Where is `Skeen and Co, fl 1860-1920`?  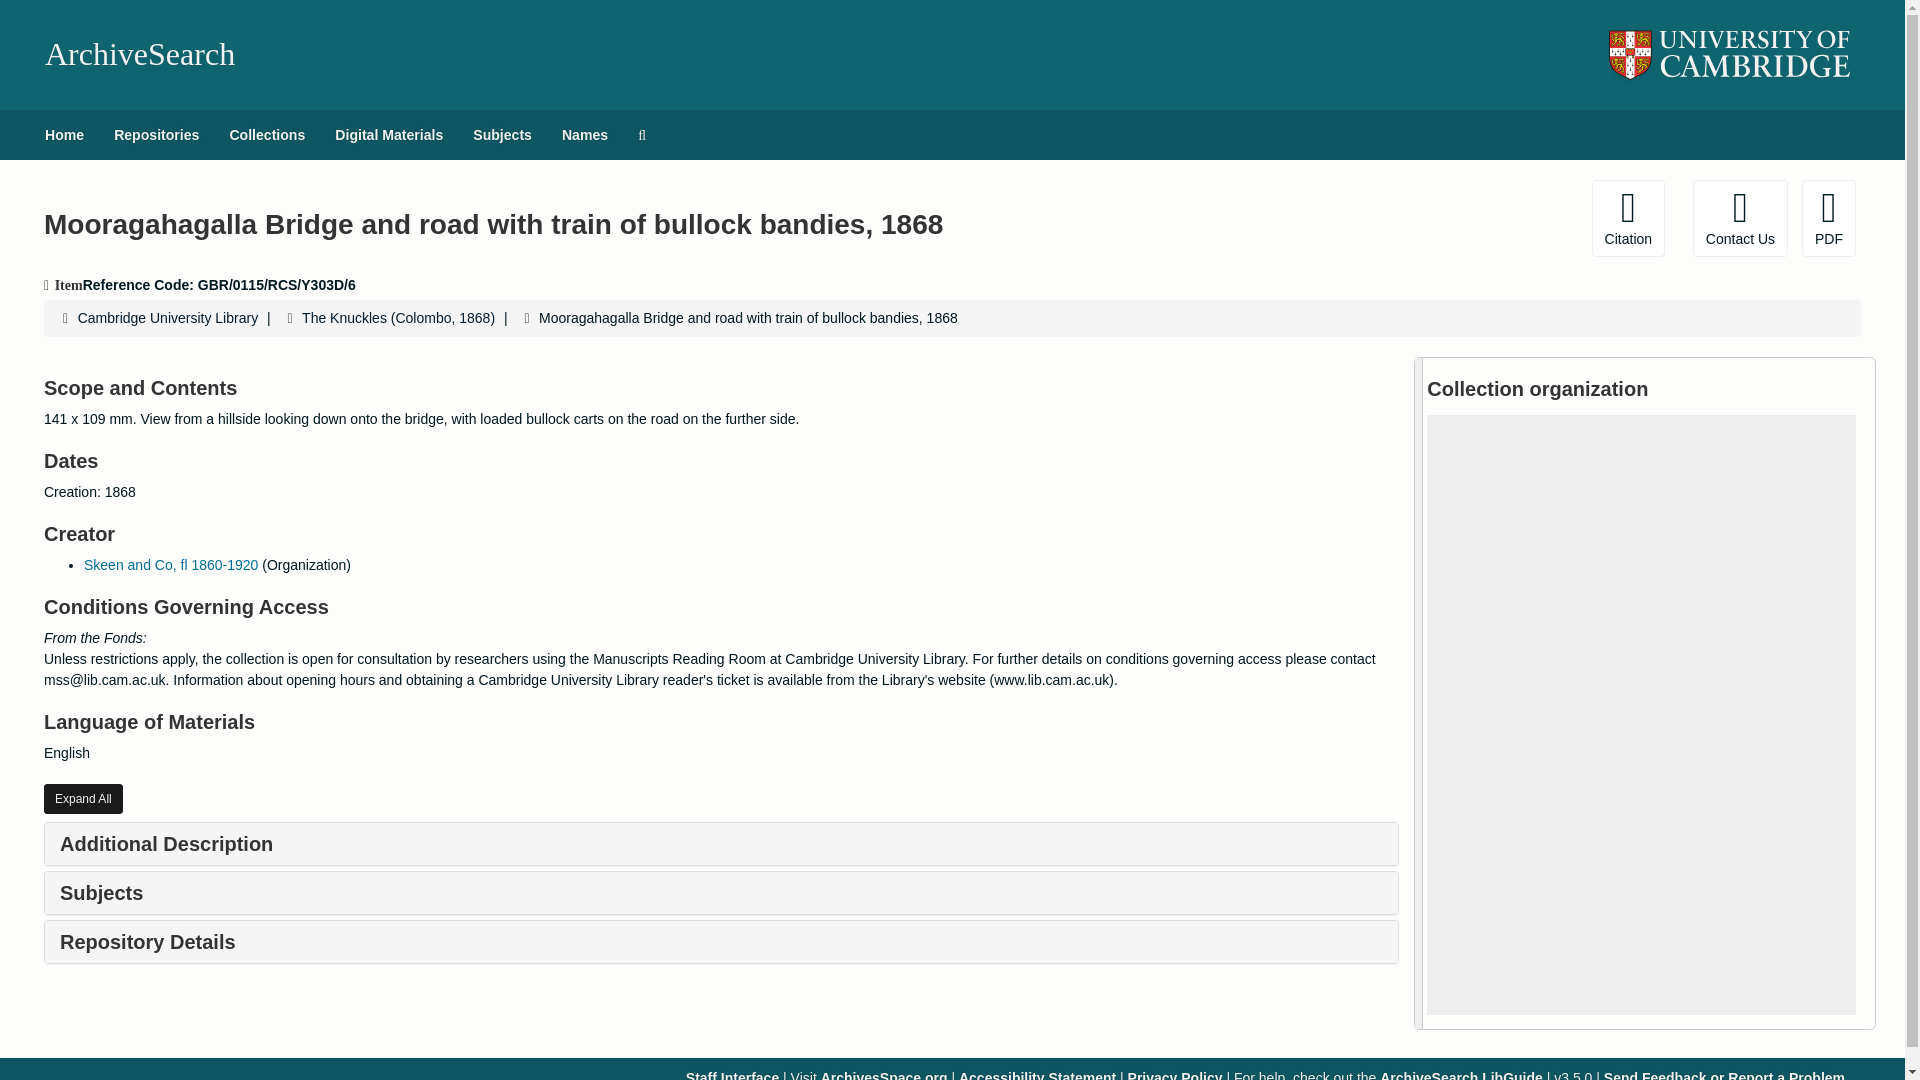 Skeen and Co, fl 1860-1920 is located at coordinates (170, 565).